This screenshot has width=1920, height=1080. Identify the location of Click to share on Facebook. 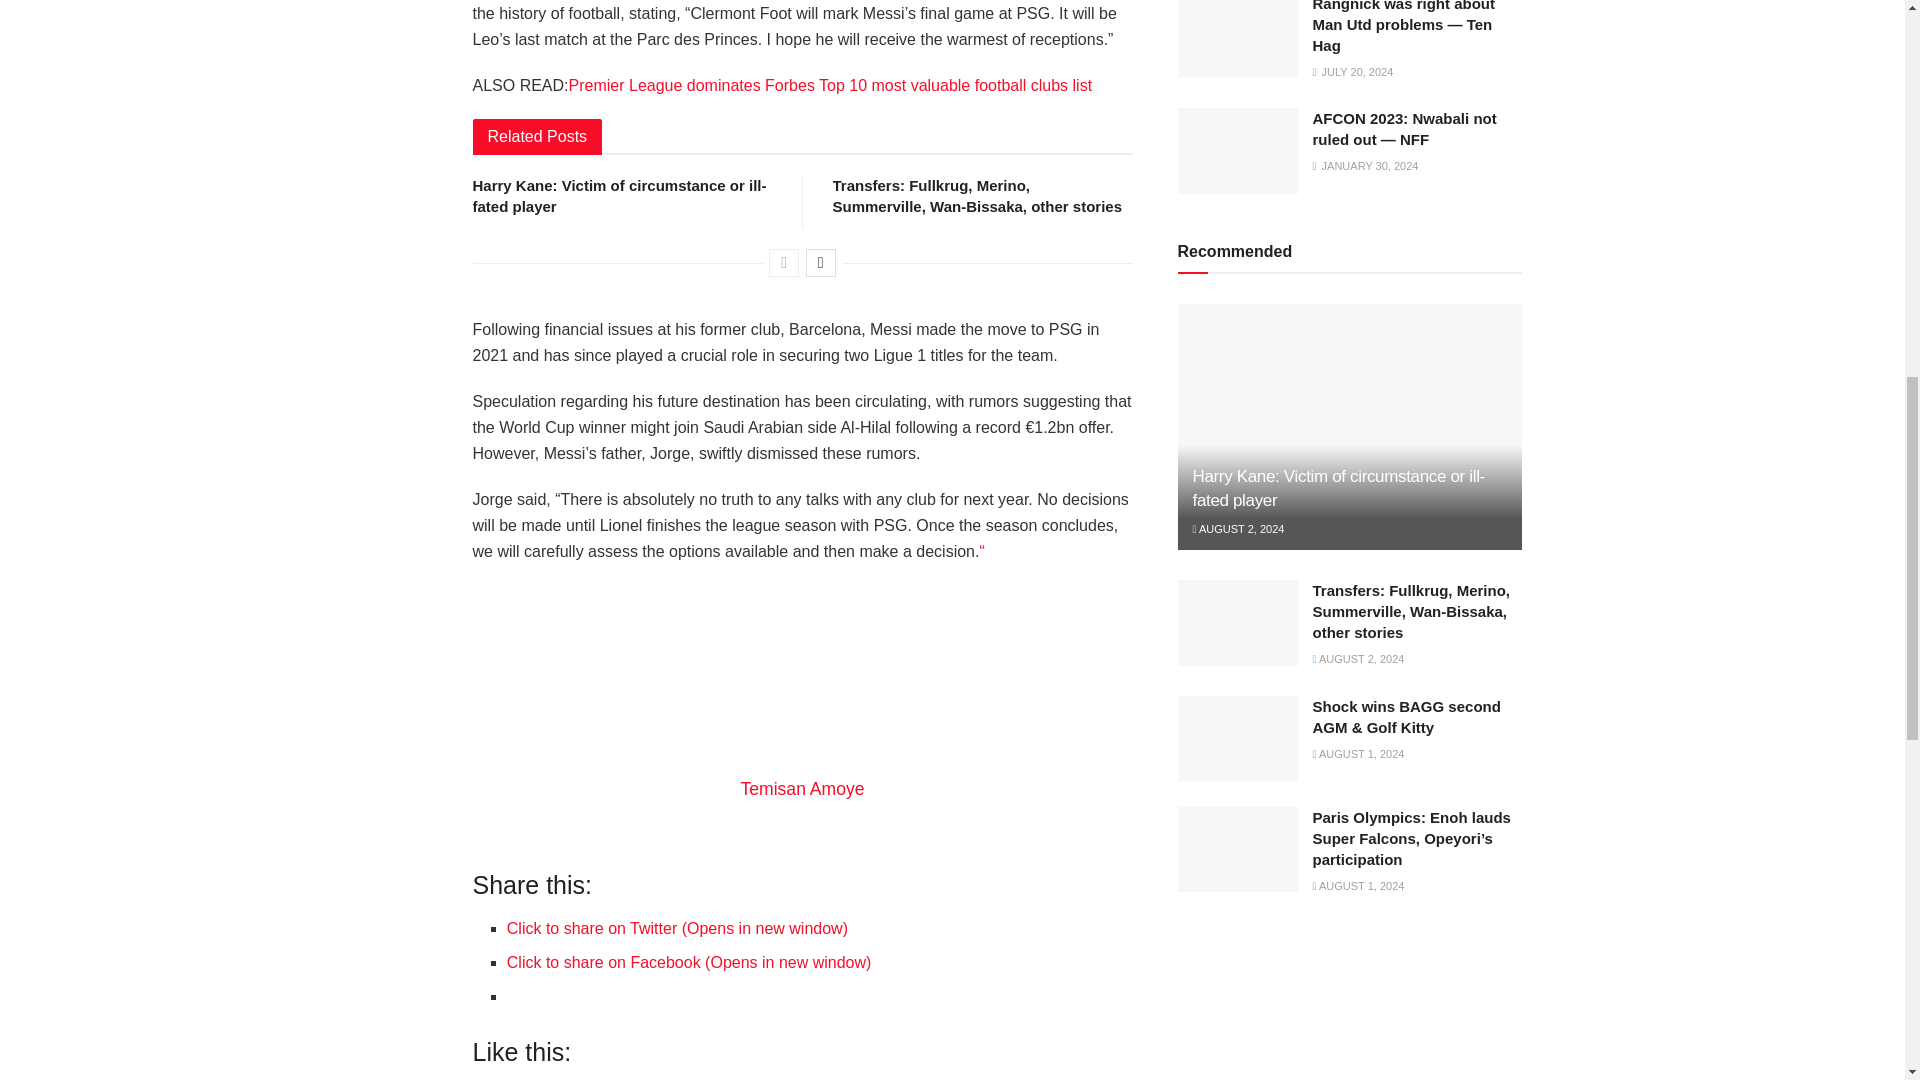
(688, 962).